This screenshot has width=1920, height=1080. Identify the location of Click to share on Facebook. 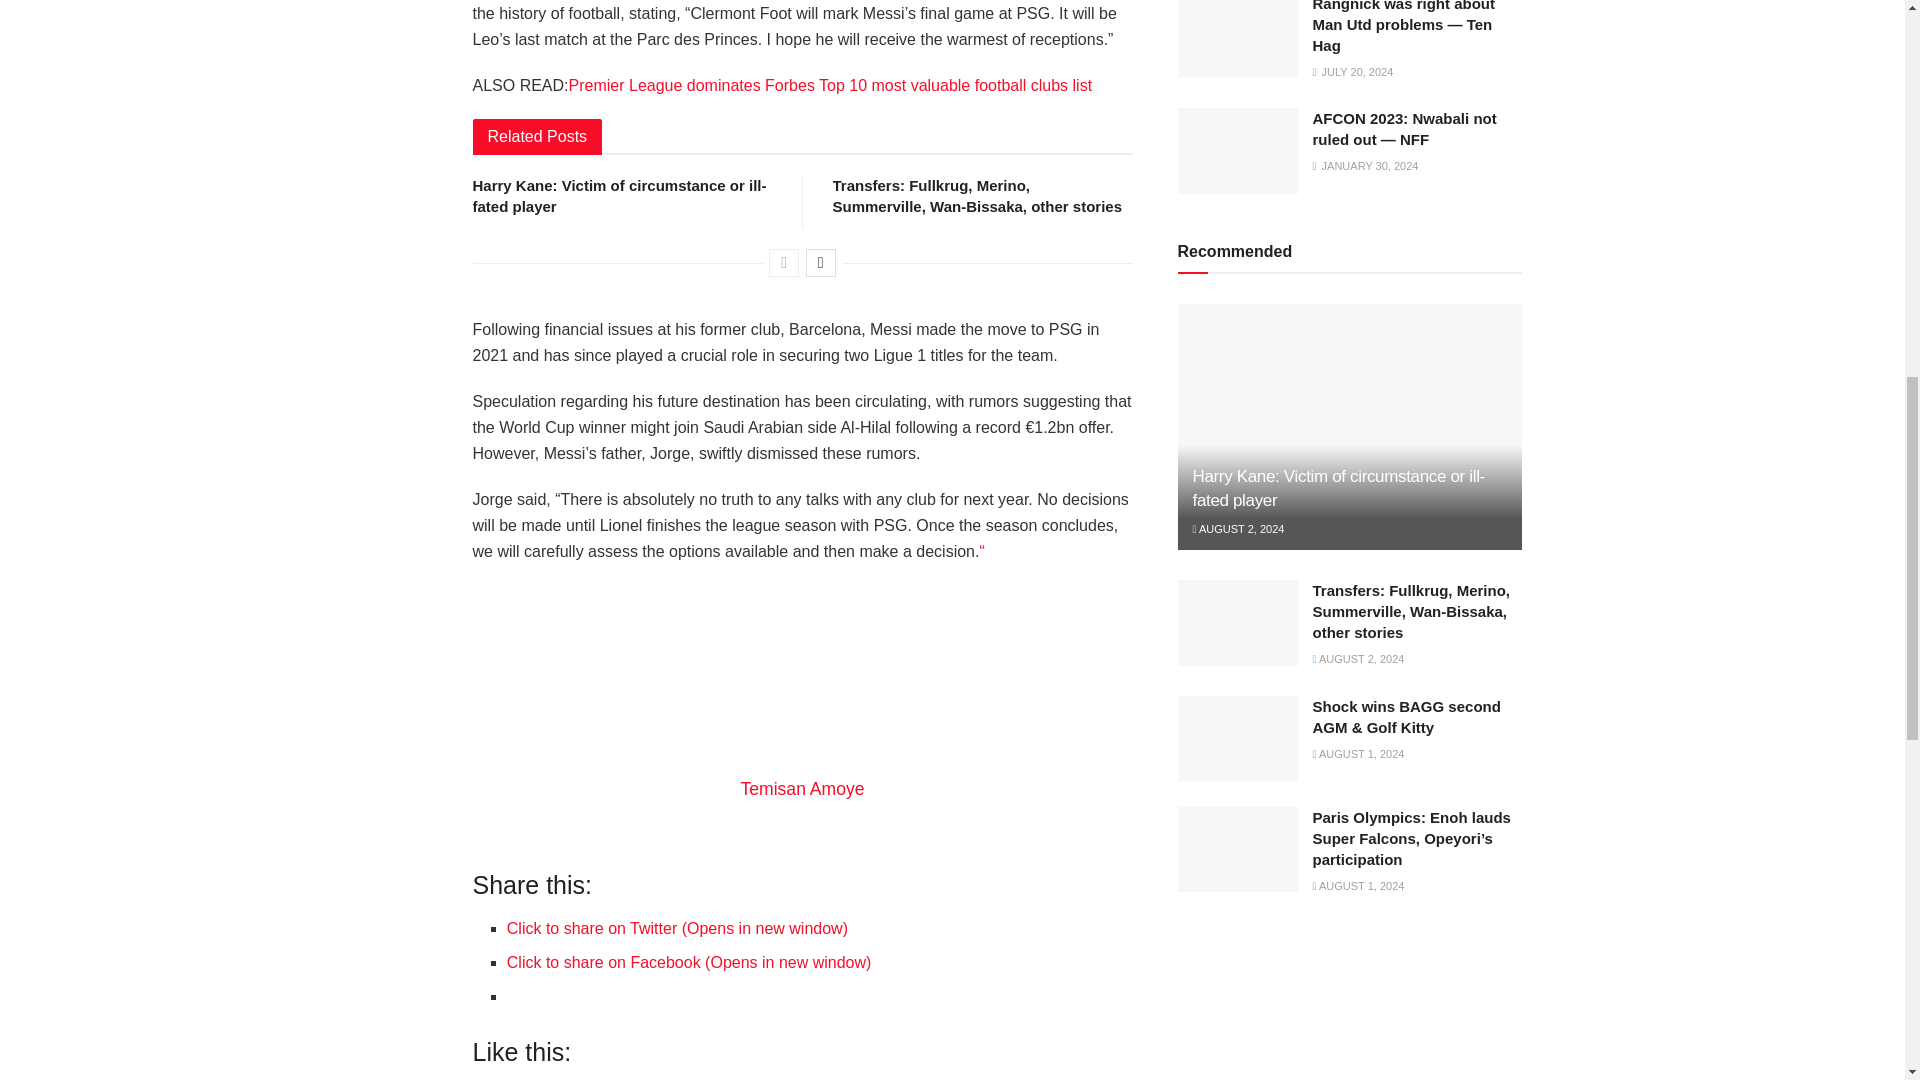
(688, 962).